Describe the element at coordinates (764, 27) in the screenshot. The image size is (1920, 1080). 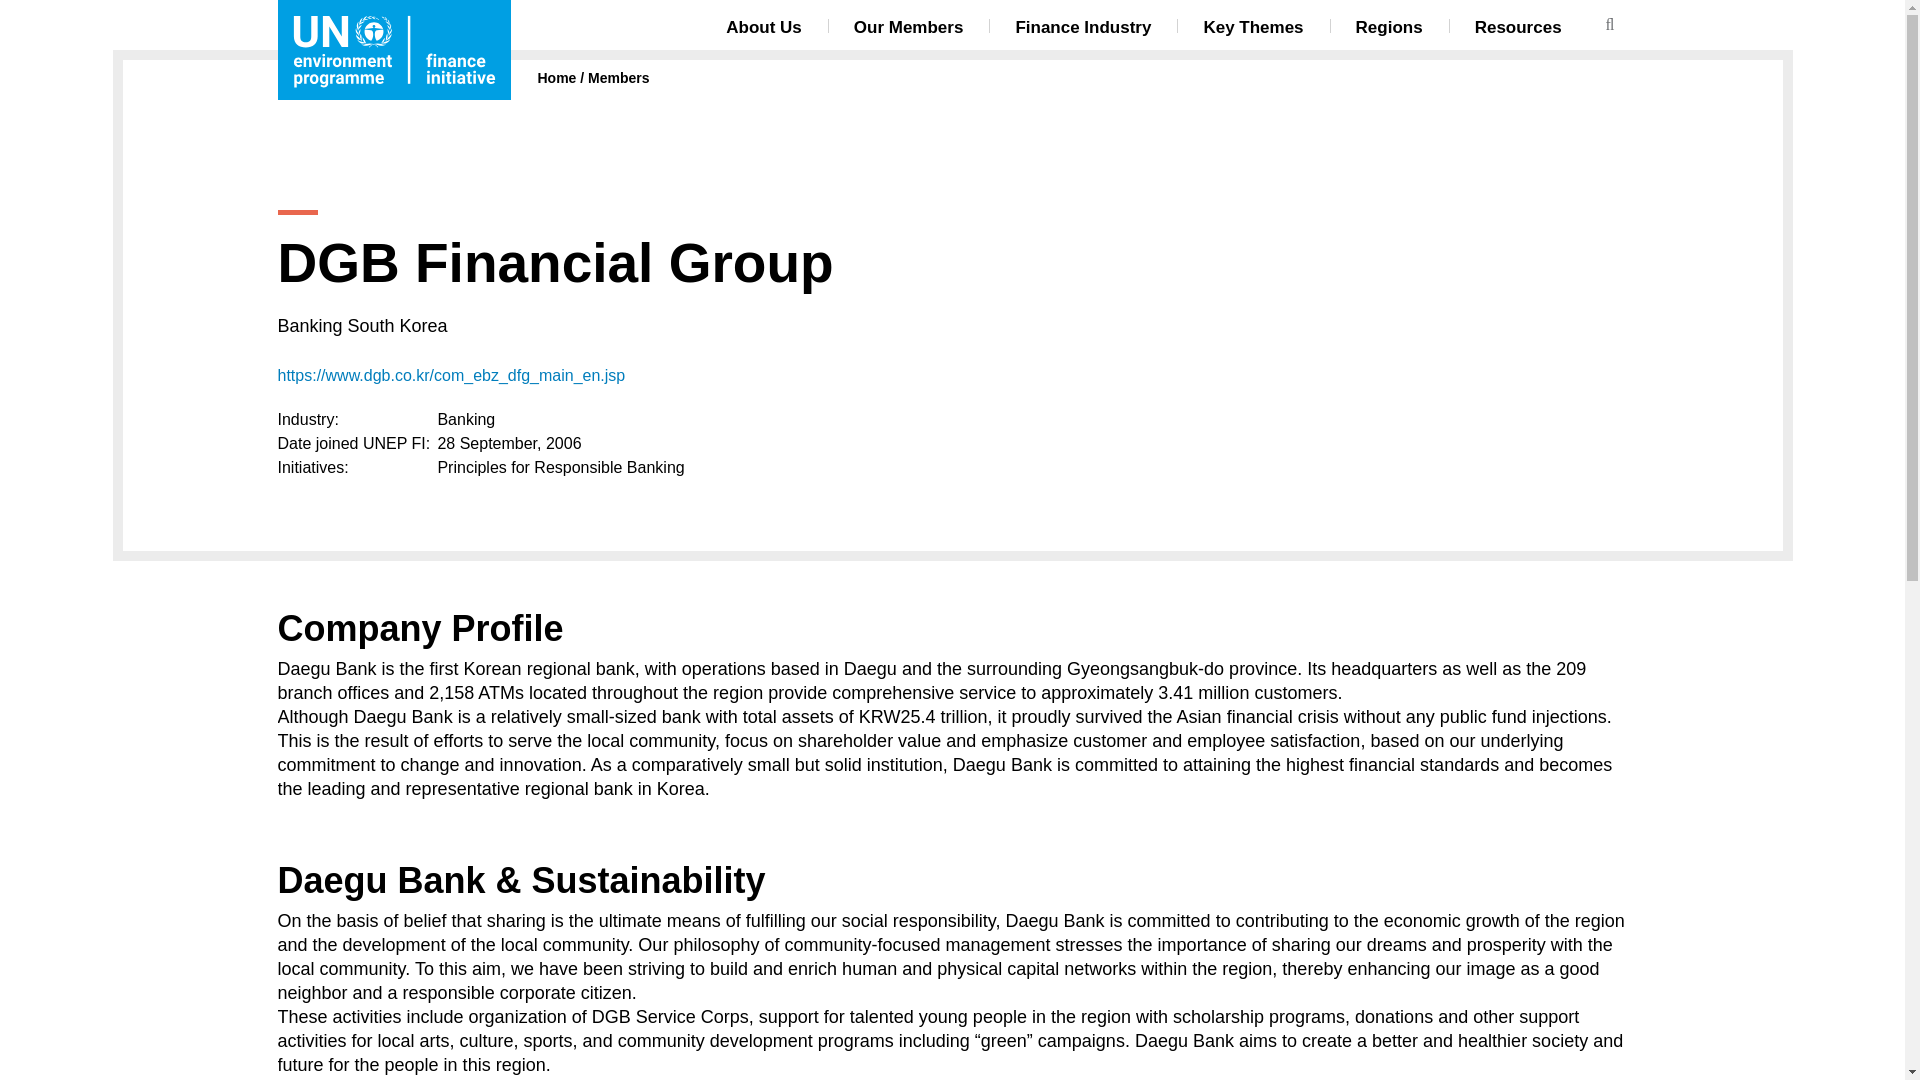
I see `About Us` at that location.